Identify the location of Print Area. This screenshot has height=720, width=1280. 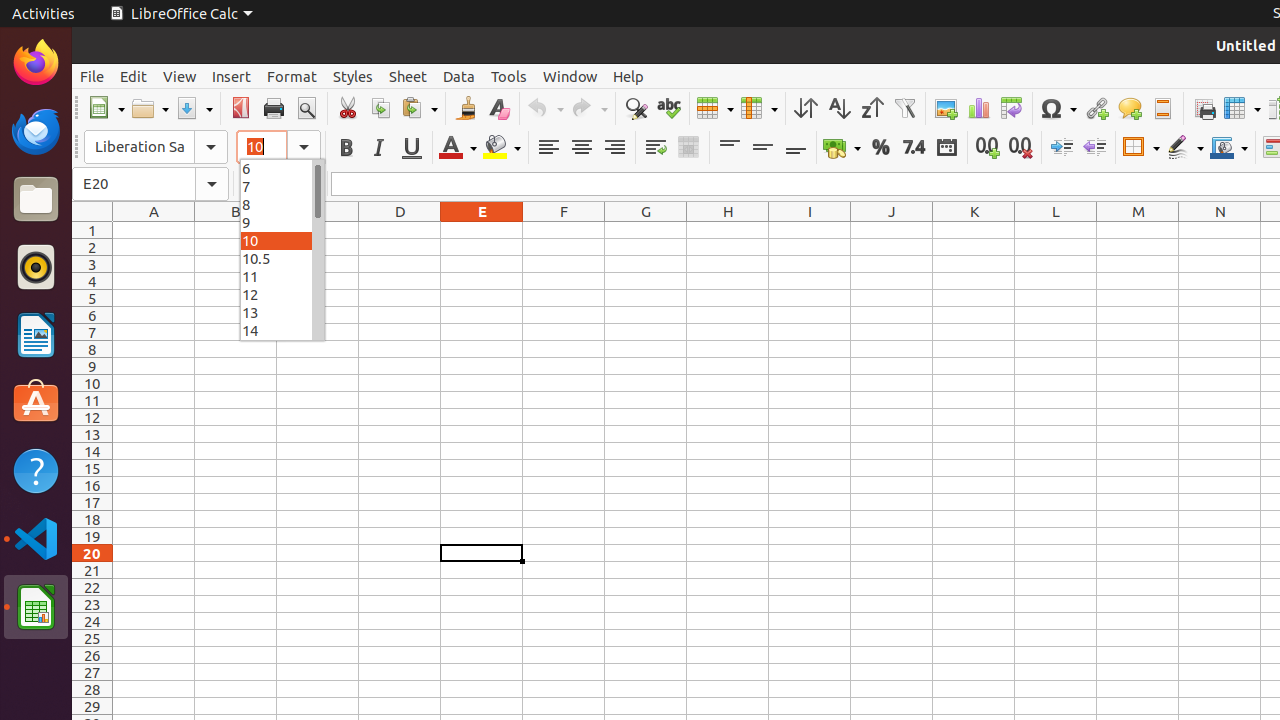
(1204, 108).